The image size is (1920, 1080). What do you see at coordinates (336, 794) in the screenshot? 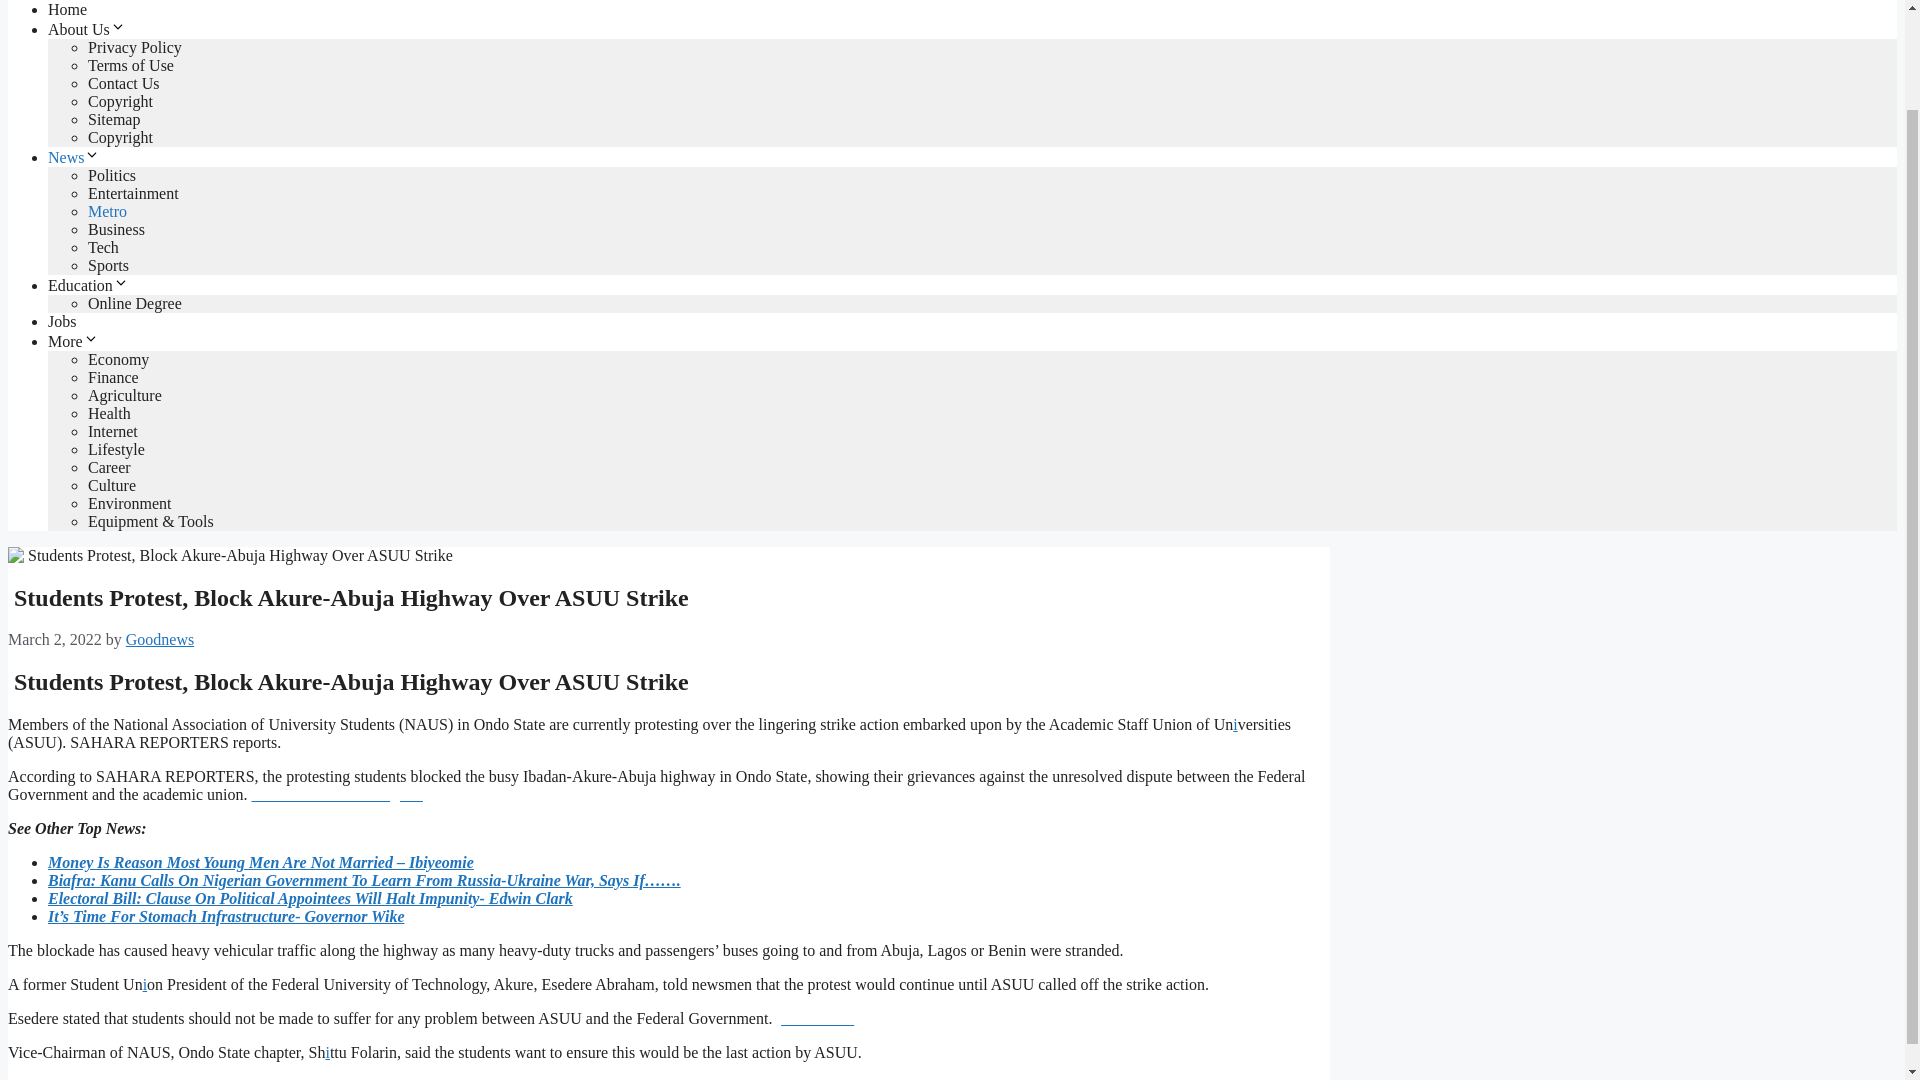
I see `Information Guide Nigeria` at bounding box center [336, 794].